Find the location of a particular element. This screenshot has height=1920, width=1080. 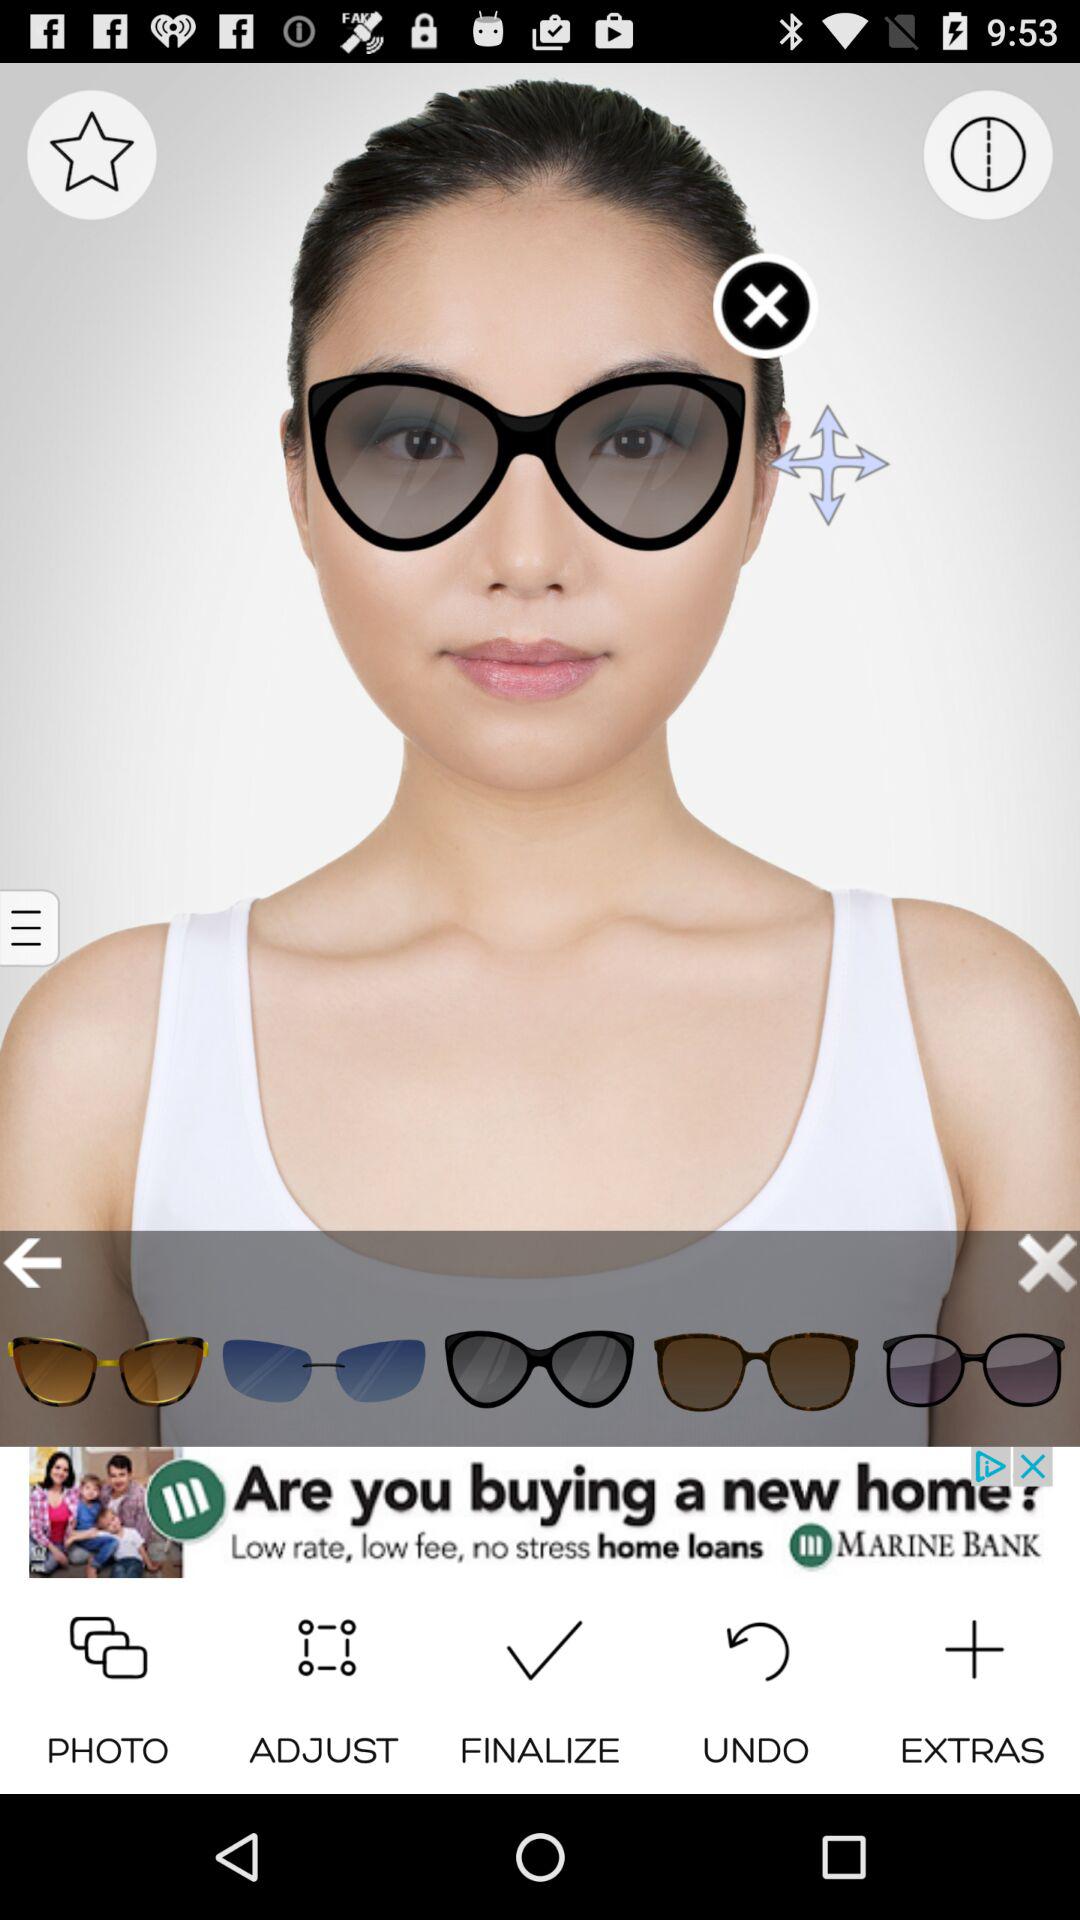

choose a glass button is located at coordinates (324, 1370).